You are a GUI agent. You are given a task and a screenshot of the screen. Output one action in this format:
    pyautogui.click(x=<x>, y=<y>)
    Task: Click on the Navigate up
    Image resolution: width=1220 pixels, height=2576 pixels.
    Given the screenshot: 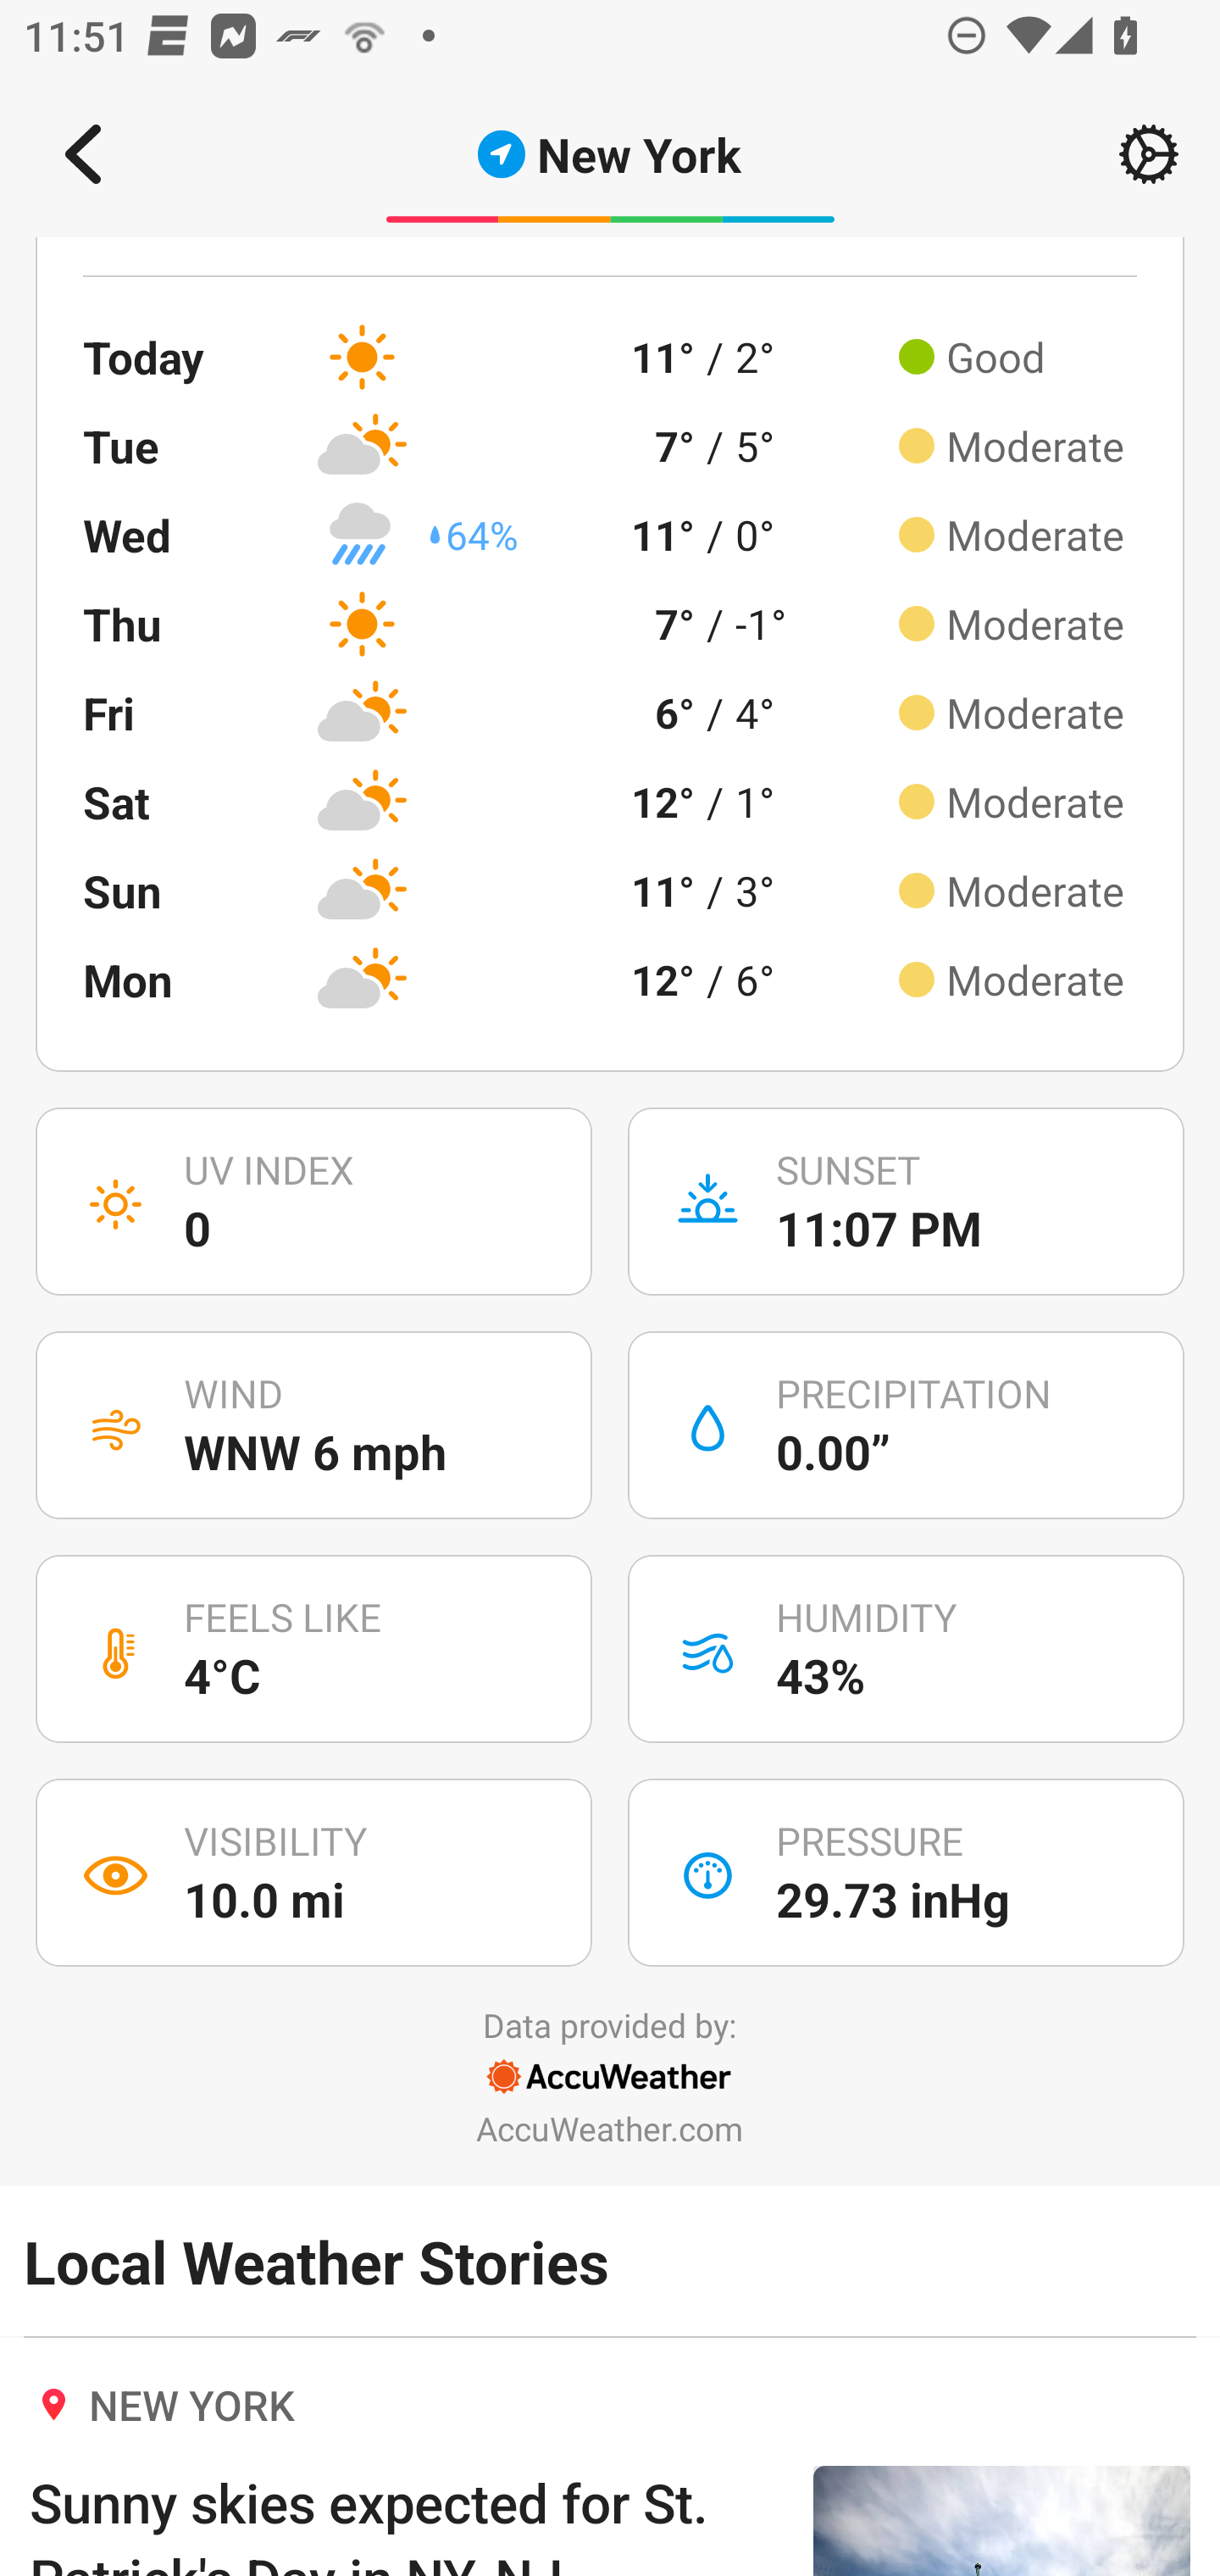 What is the action you would take?
    pyautogui.click(x=83, y=154)
    